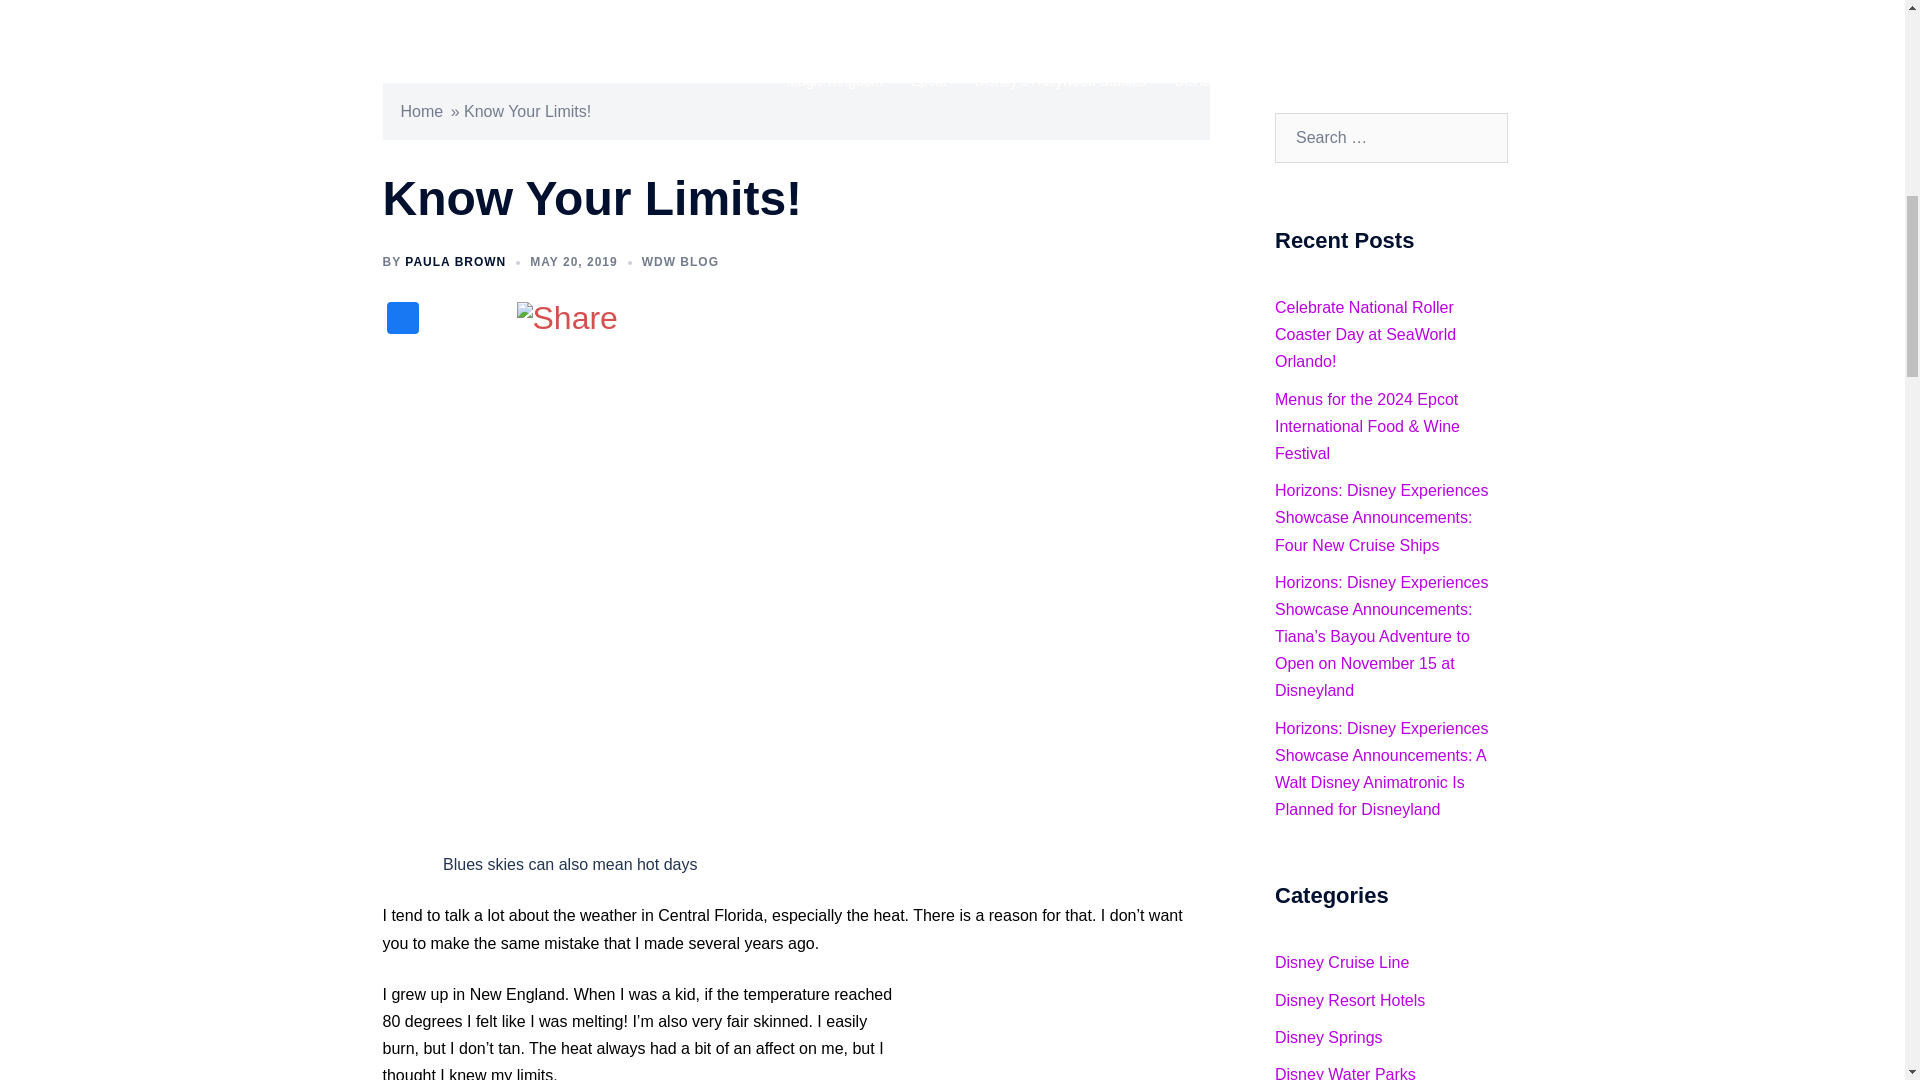 This screenshot has height=1080, width=1920. What do you see at coordinates (1050, 1030) in the screenshot?
I see `Advertisement` at bounding box center [1050, 1030].